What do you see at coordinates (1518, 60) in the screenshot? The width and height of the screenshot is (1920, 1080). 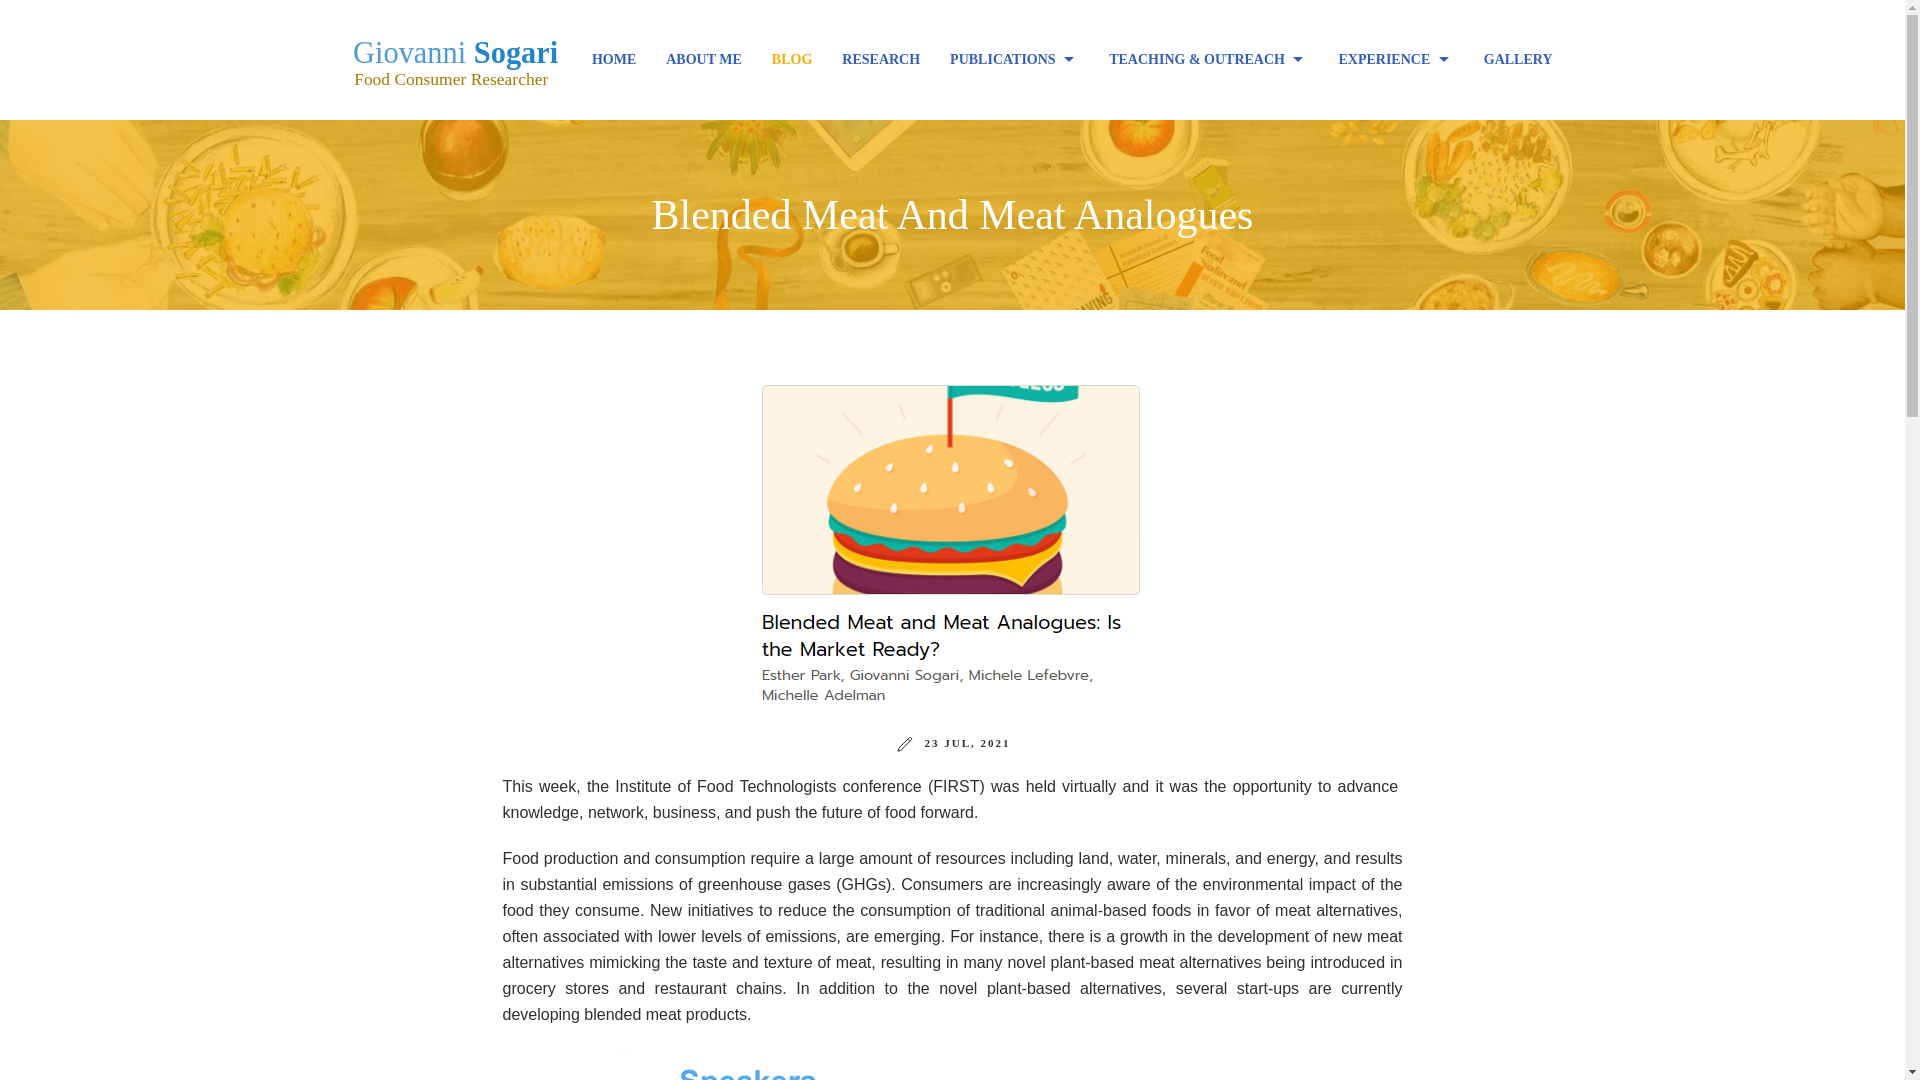 I see `GALLERY` at bounding box center [1518, 60].